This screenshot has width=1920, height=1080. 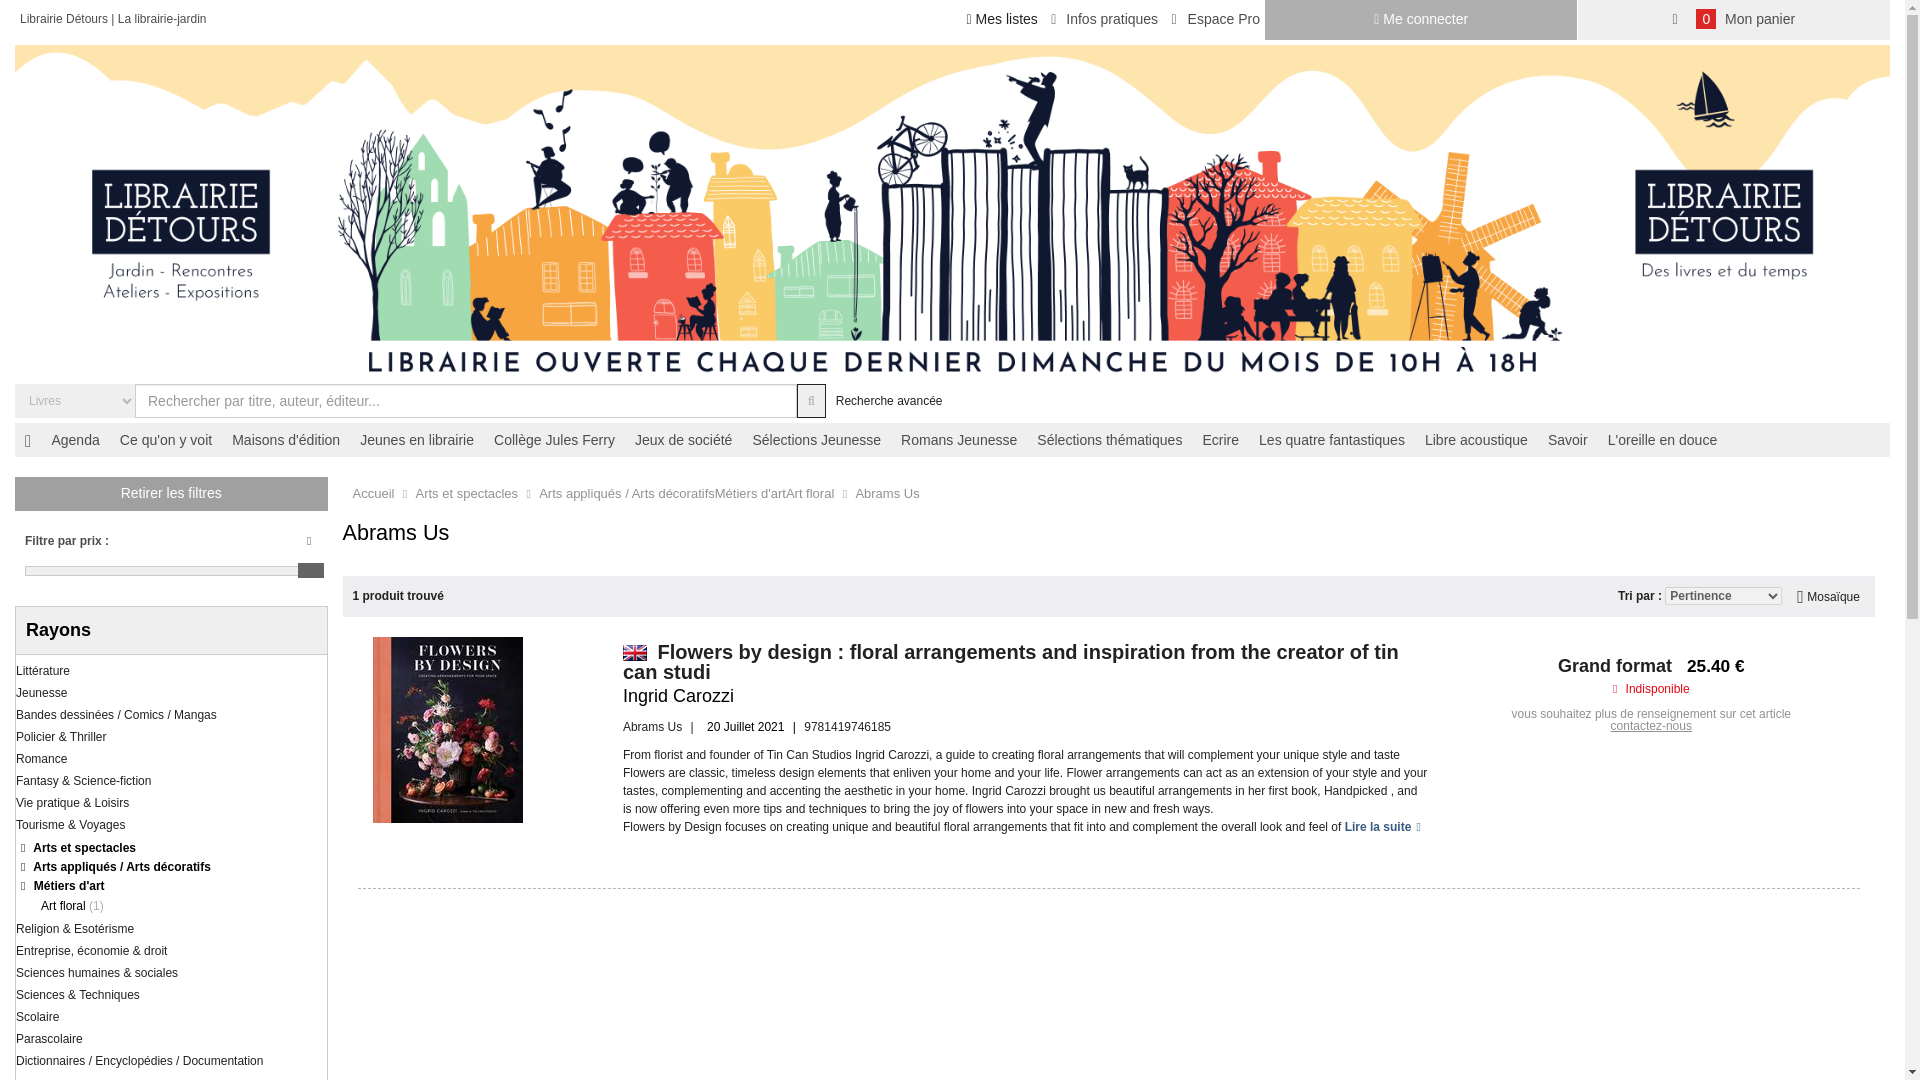 What do you see at coordinates (1567, 440) in the screenshot?
I see `Savoir` at bounding box center [1567, 440].